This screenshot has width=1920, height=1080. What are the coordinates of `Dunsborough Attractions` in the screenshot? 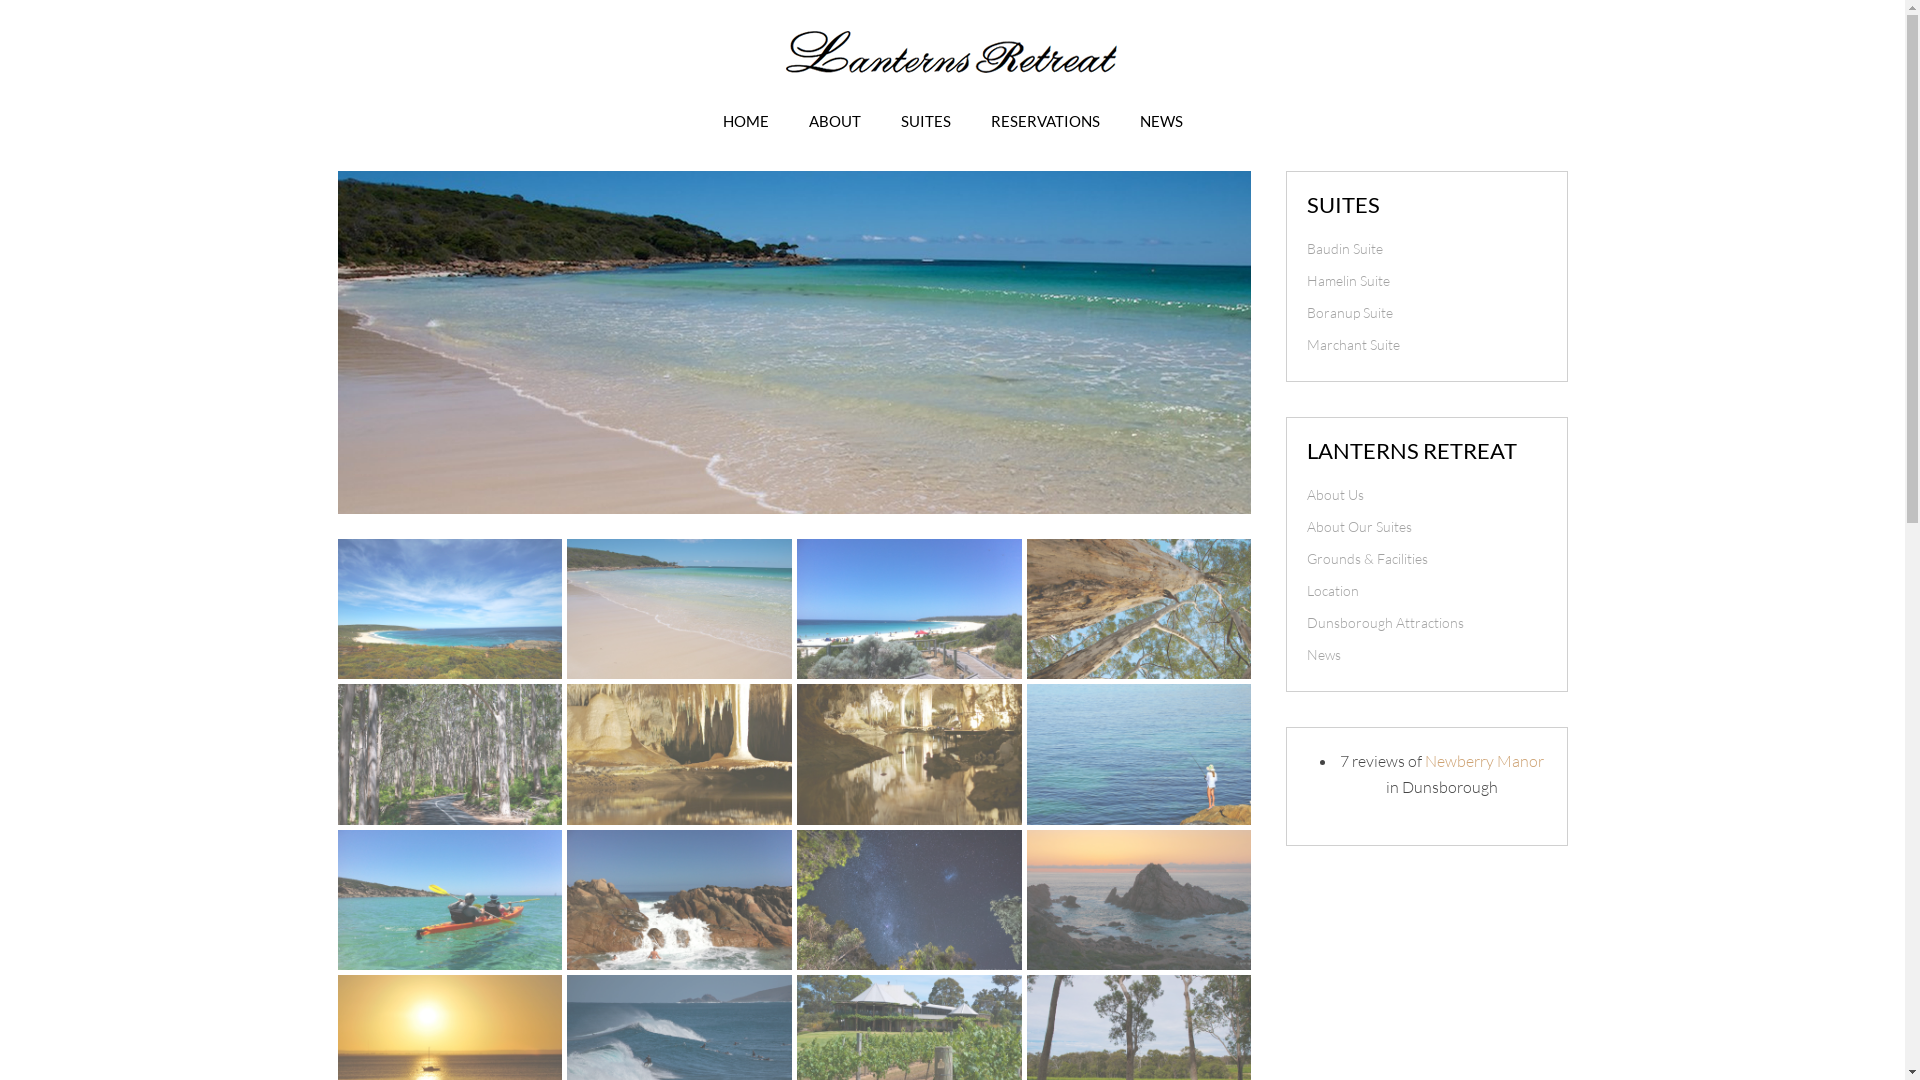 It's located at (1426, 623).